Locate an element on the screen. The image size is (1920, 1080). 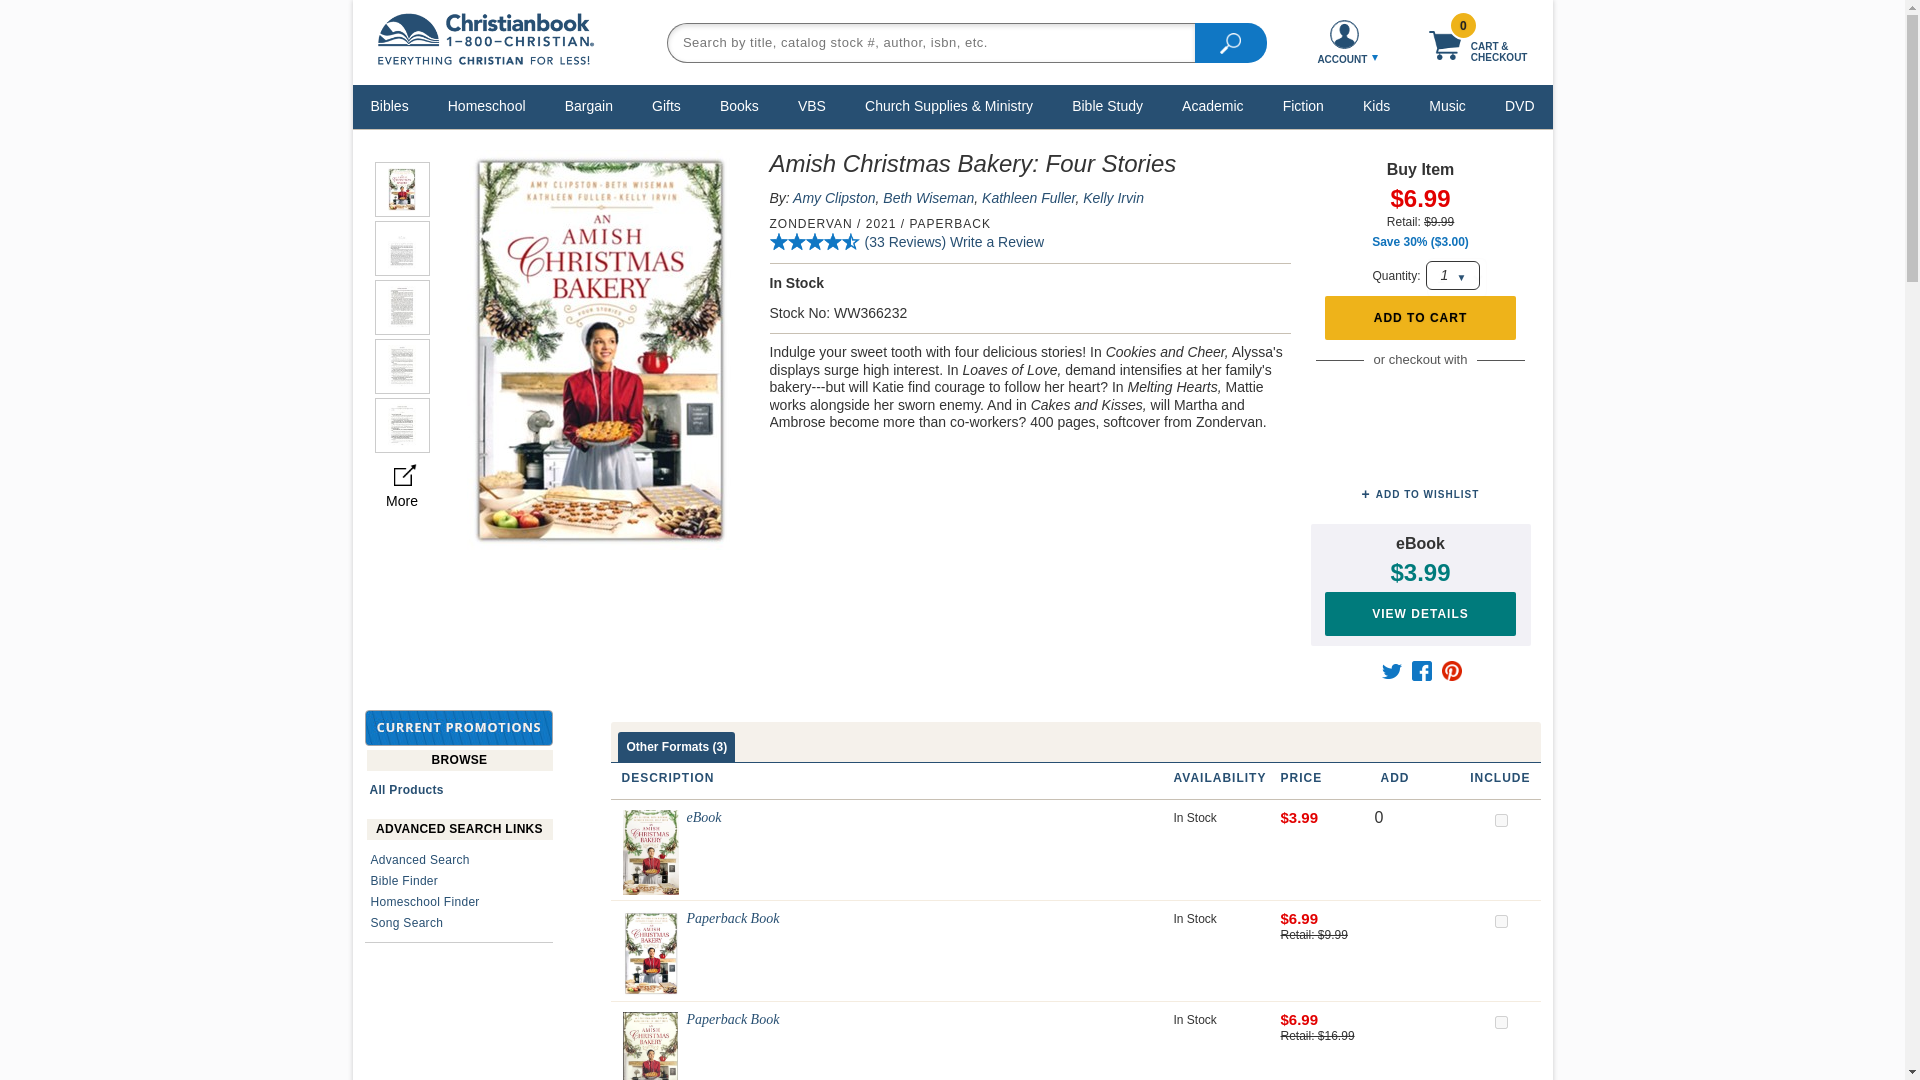
Bargain is located at coordinates (589, 105).